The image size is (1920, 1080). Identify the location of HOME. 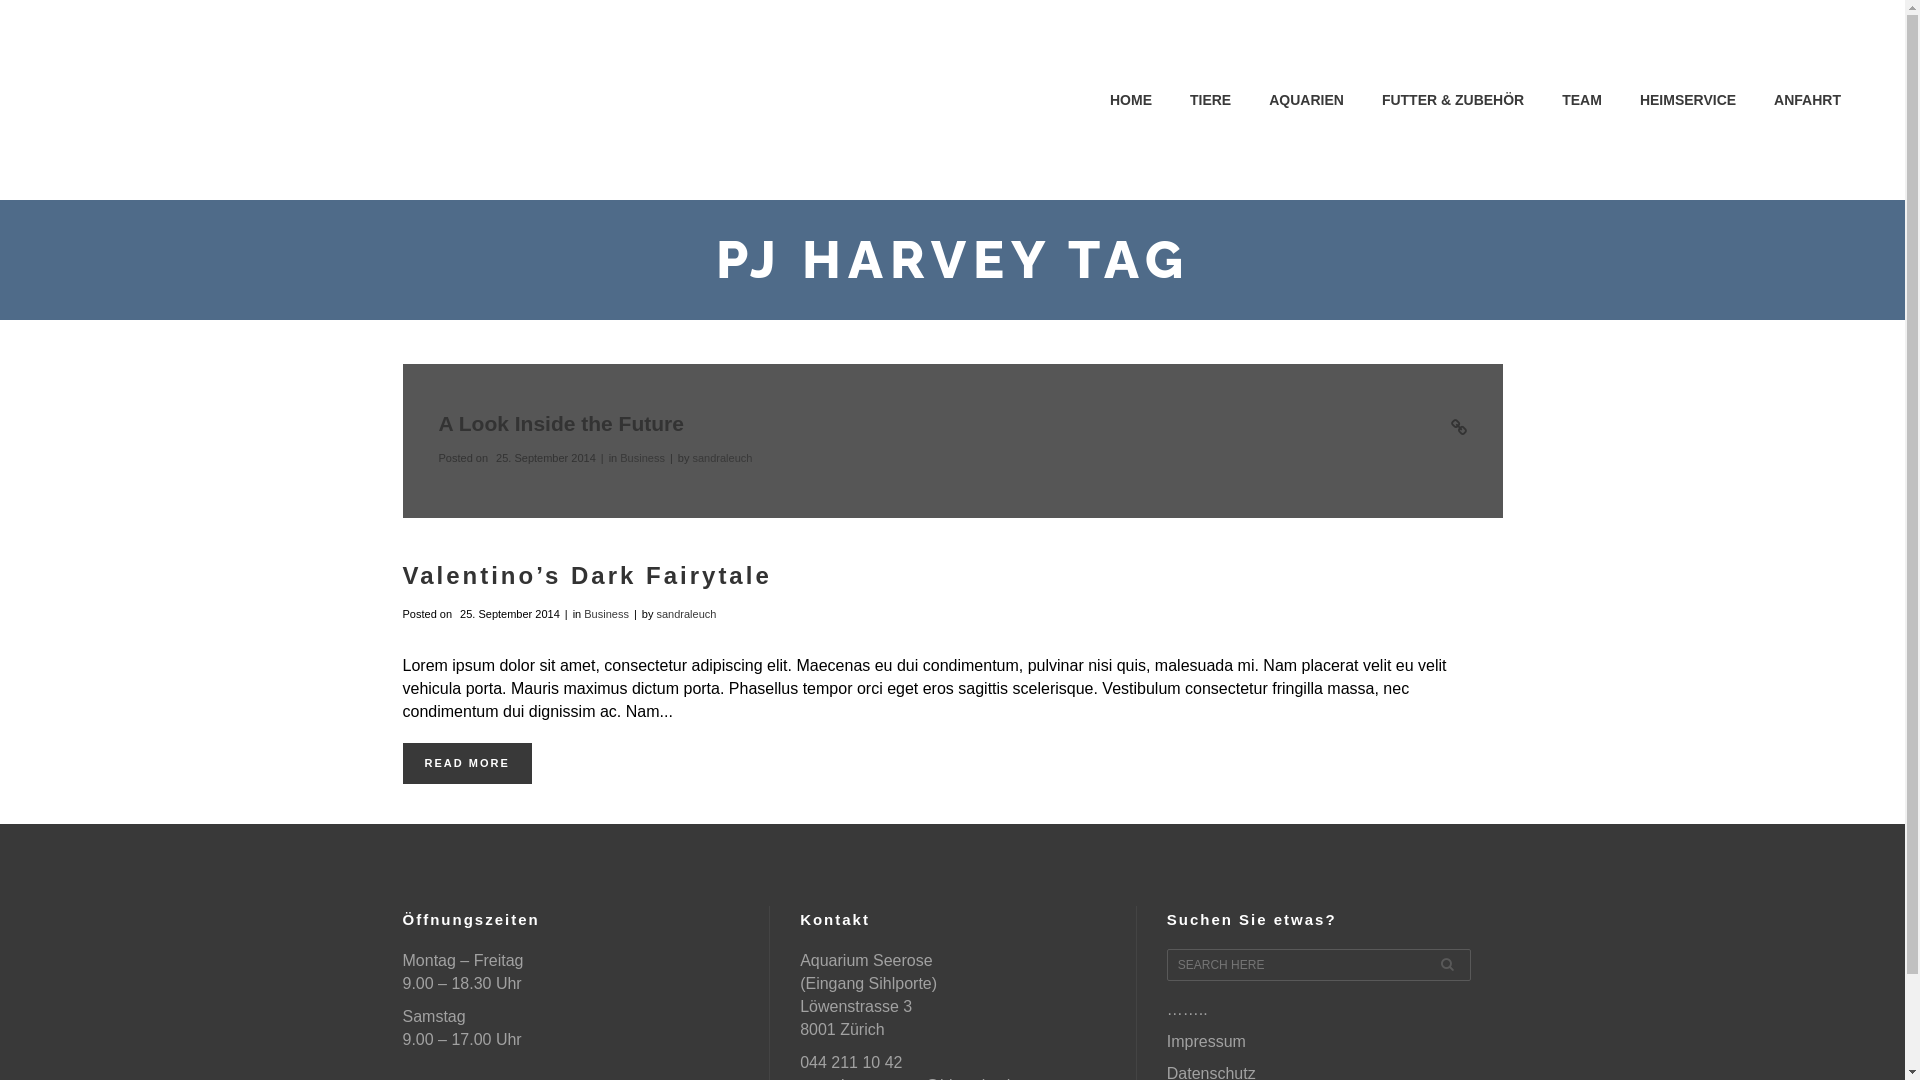
(1131, 100).